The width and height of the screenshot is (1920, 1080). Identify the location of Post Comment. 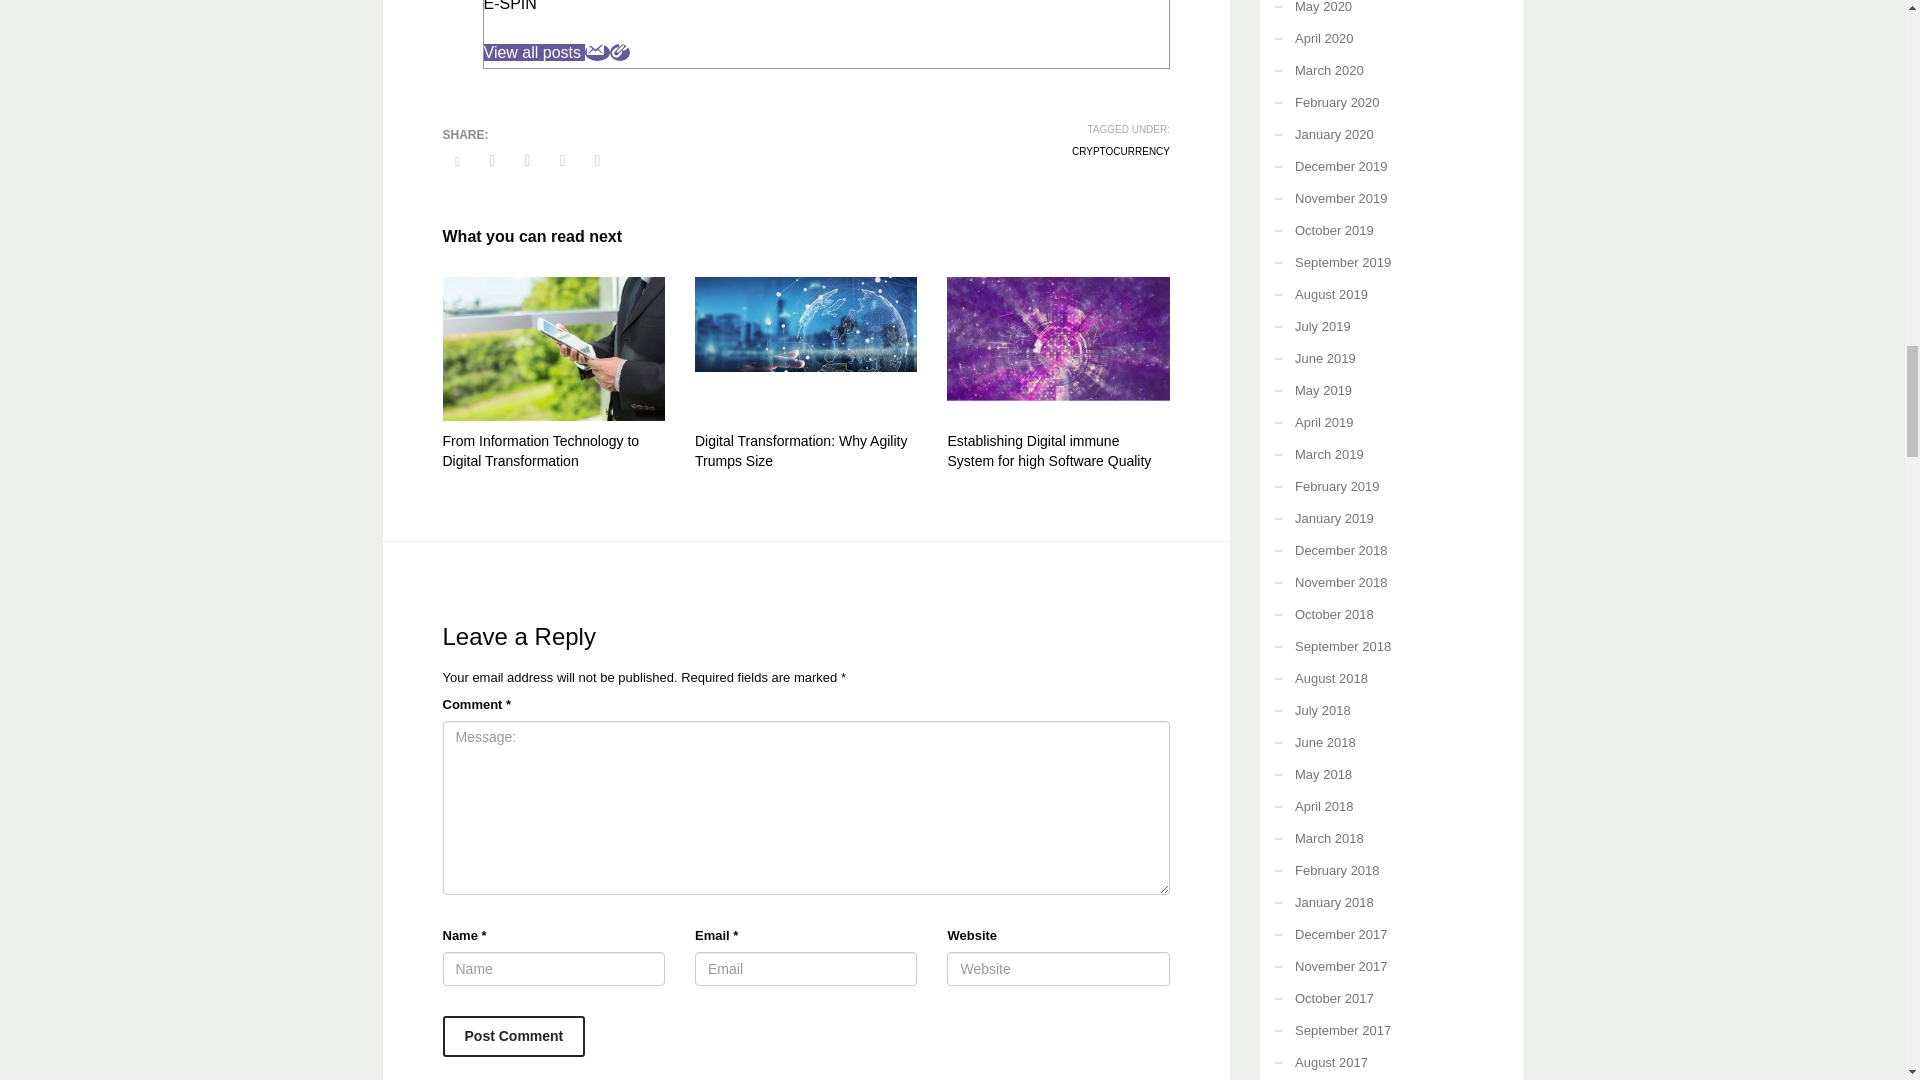
(513, 1036).